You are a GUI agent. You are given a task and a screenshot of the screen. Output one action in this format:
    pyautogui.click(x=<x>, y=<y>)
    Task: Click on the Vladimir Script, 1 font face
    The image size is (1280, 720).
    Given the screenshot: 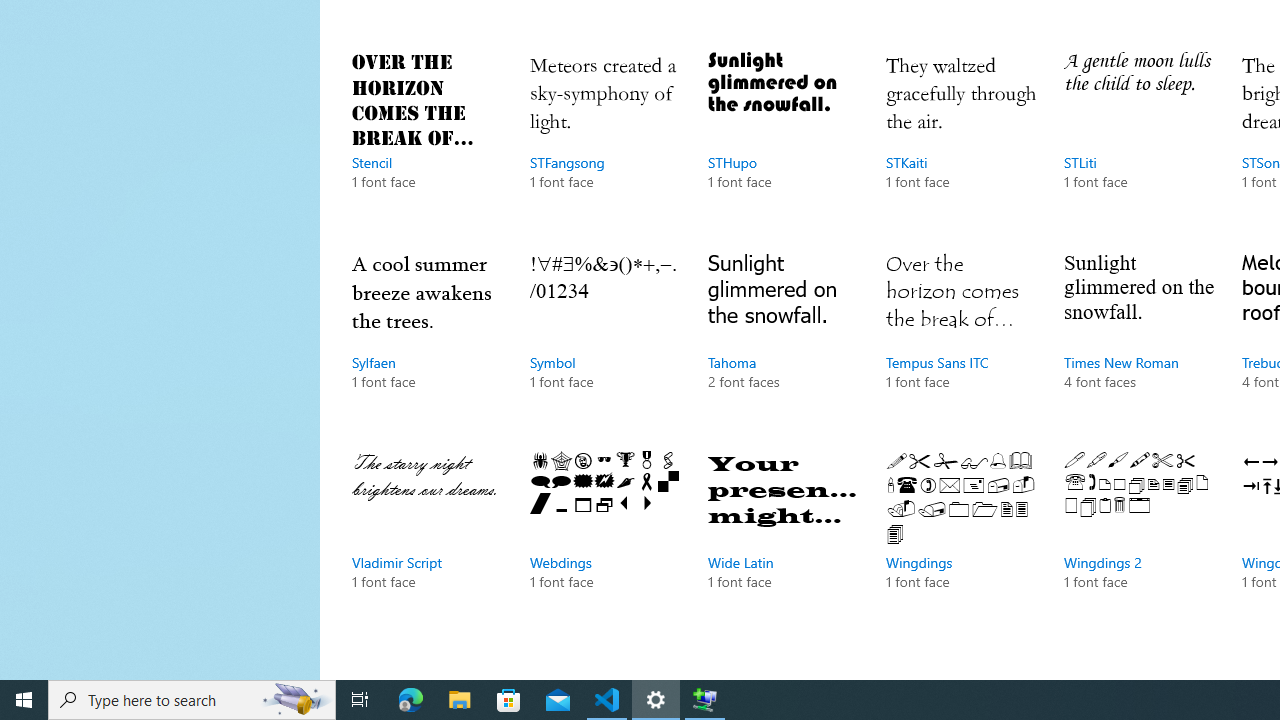 What is the action you would take?
    pyautogui.click(x=426, y=540)
    